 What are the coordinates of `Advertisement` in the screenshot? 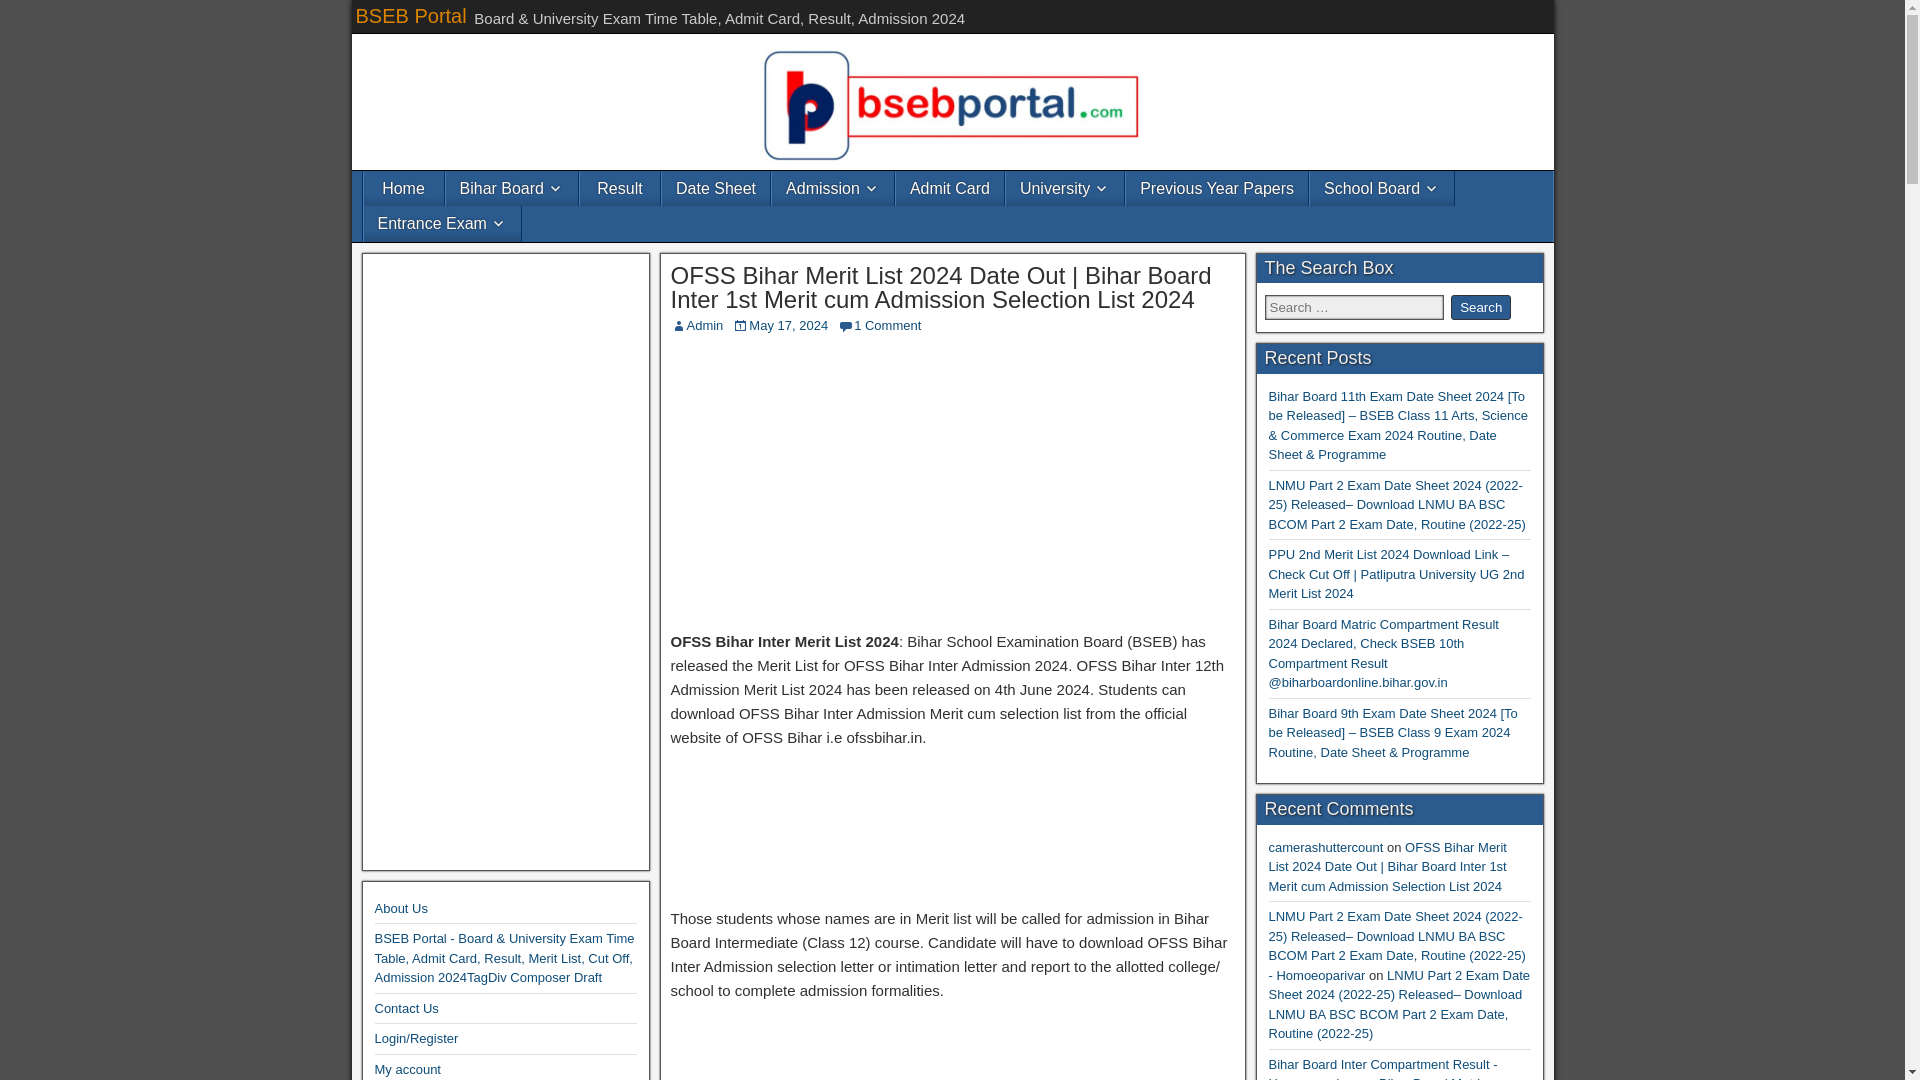 It's located at (952, 486).